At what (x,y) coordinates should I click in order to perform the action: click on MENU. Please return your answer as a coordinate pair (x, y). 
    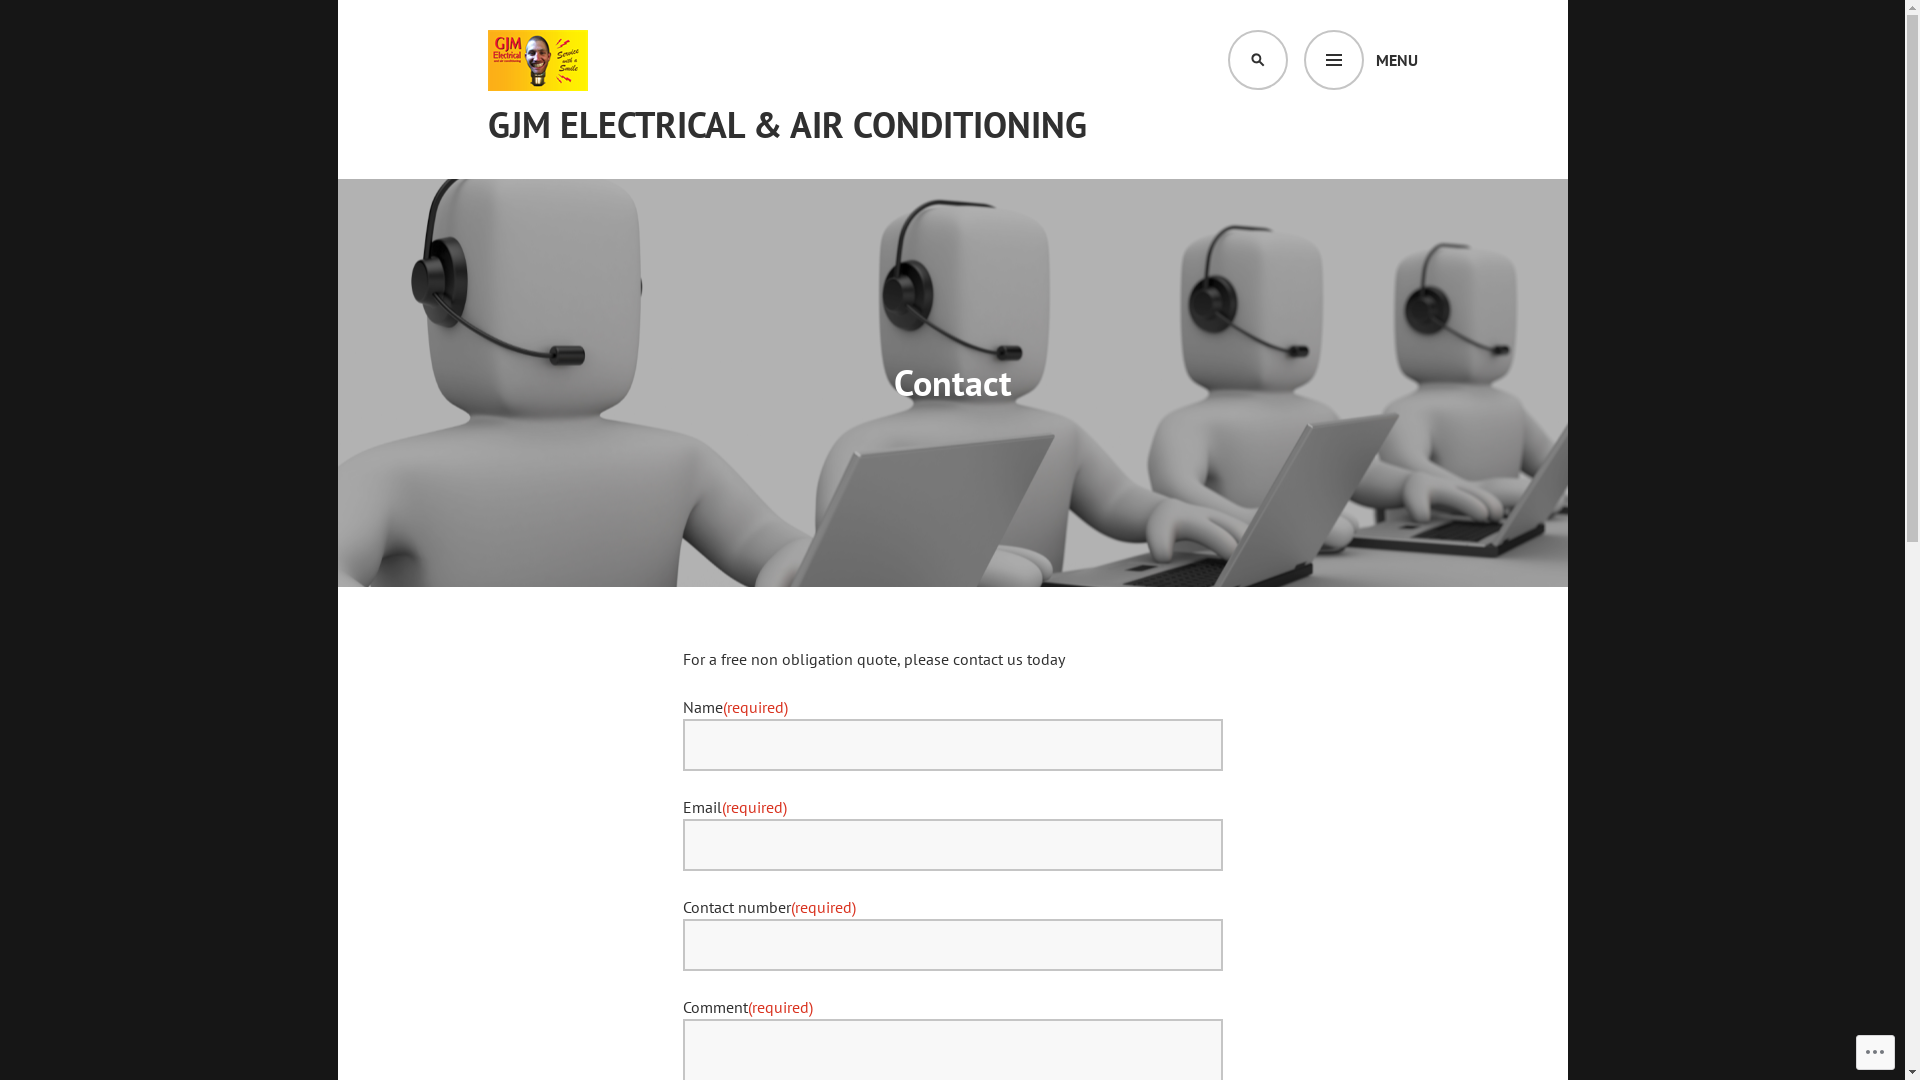
    Looking at the image, I should click on (1361, 60).